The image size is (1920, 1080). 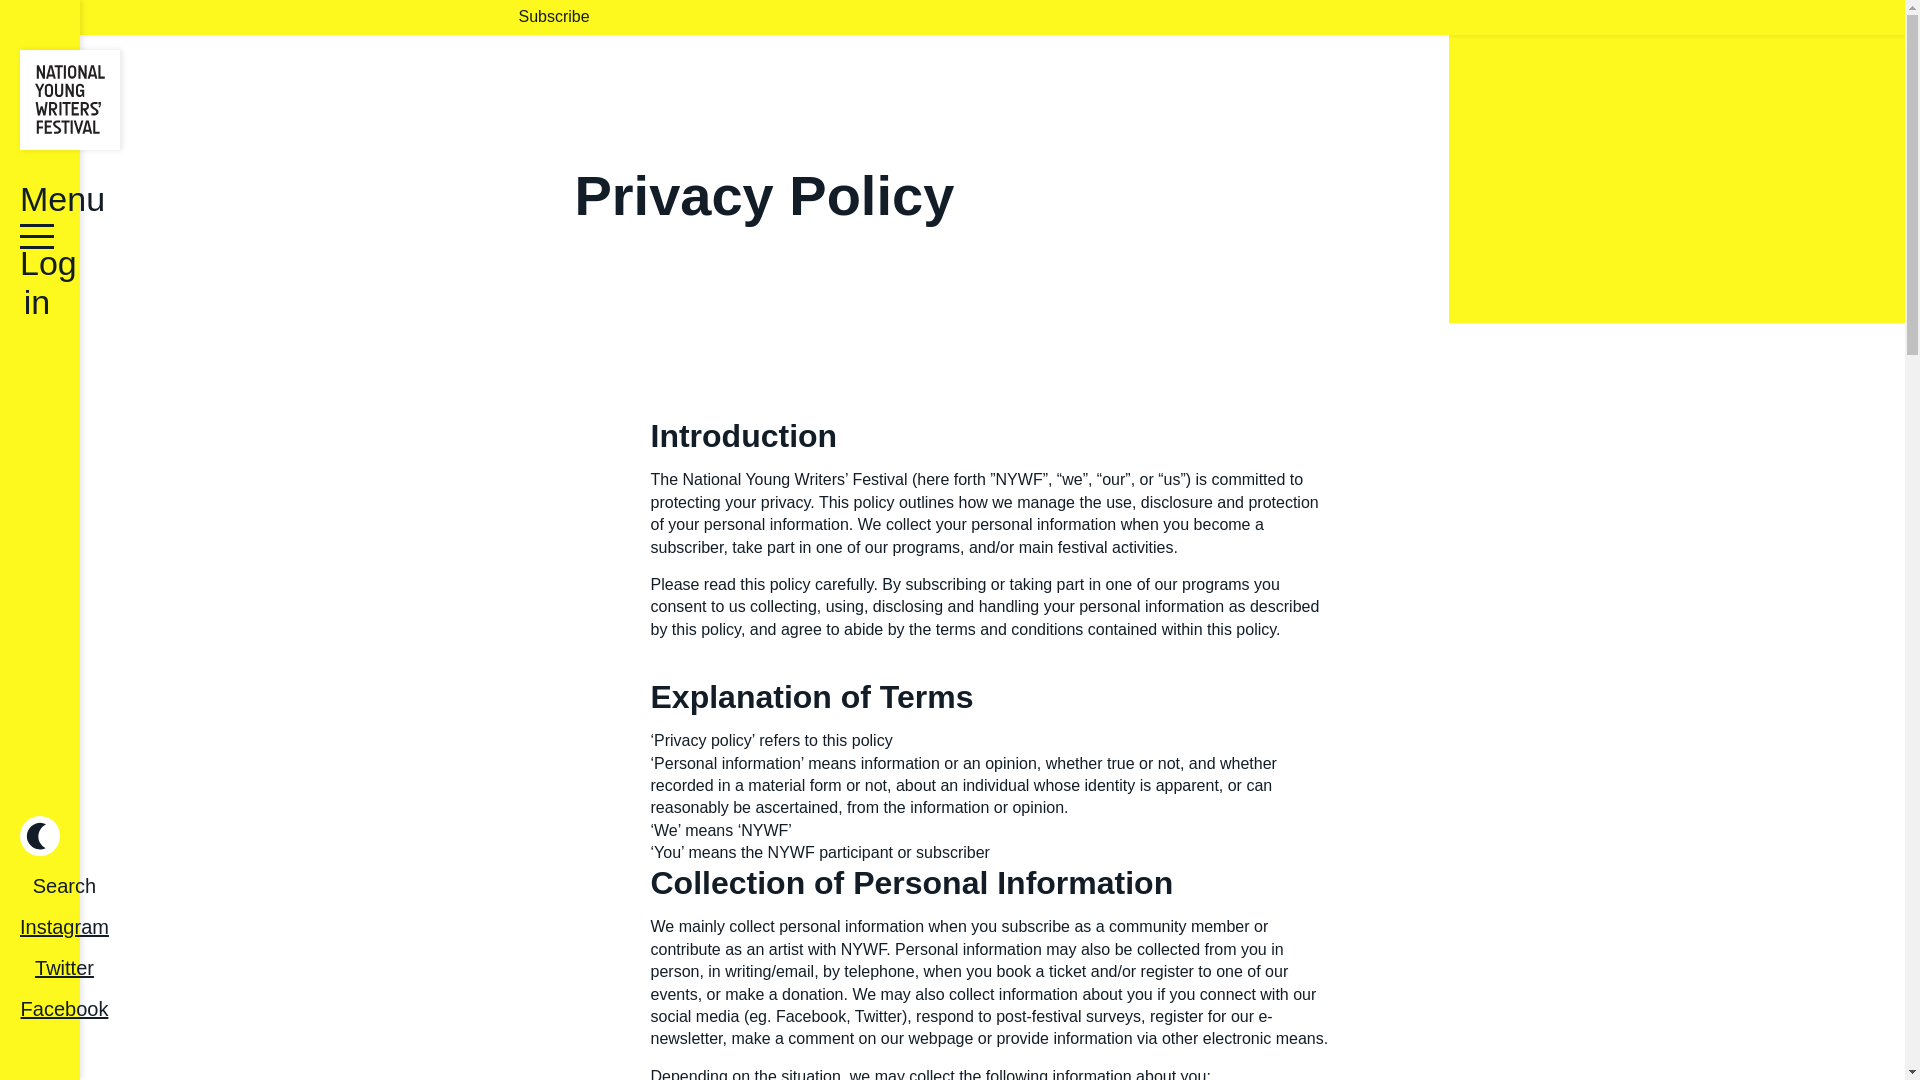 What do you see at coordinates (554, 18) in the screenshot?
I see `Subscribe` at bounding box center [554, 18].